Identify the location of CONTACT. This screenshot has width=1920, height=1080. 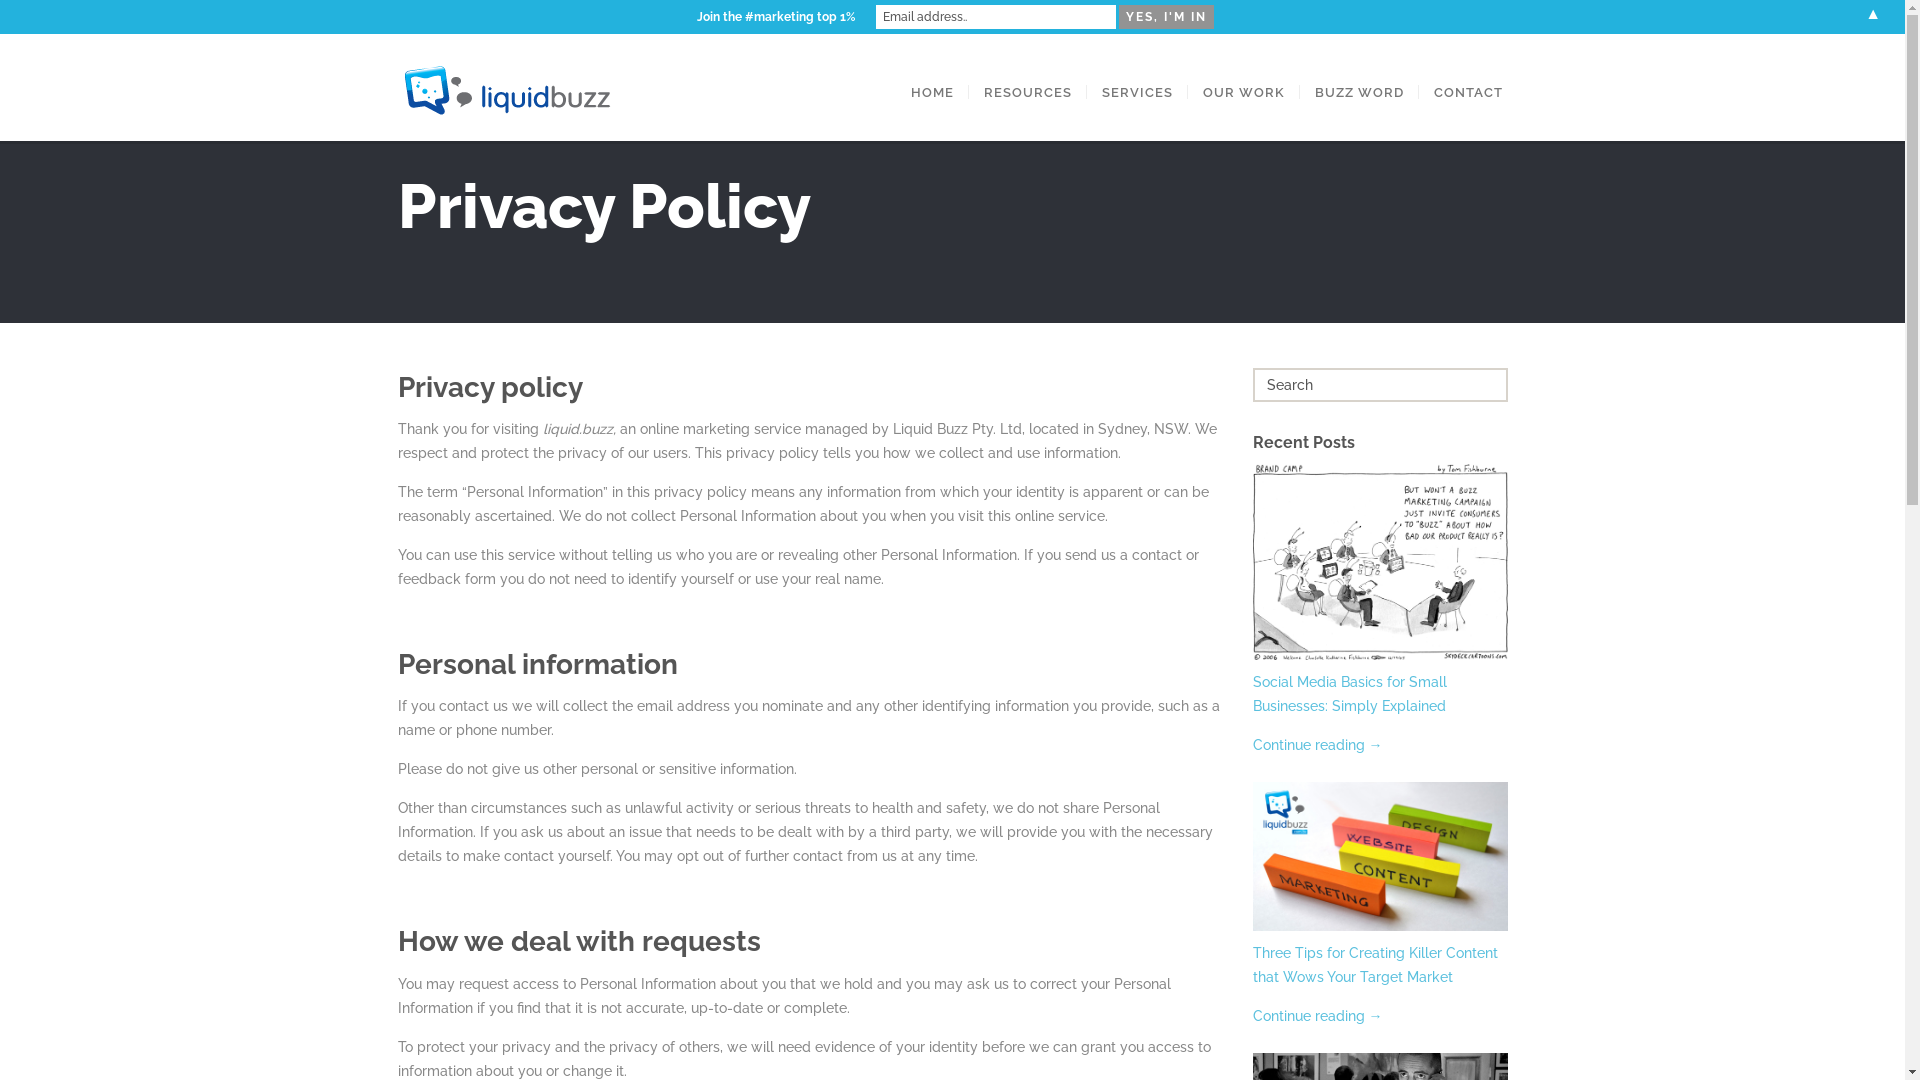
(1468, 92).